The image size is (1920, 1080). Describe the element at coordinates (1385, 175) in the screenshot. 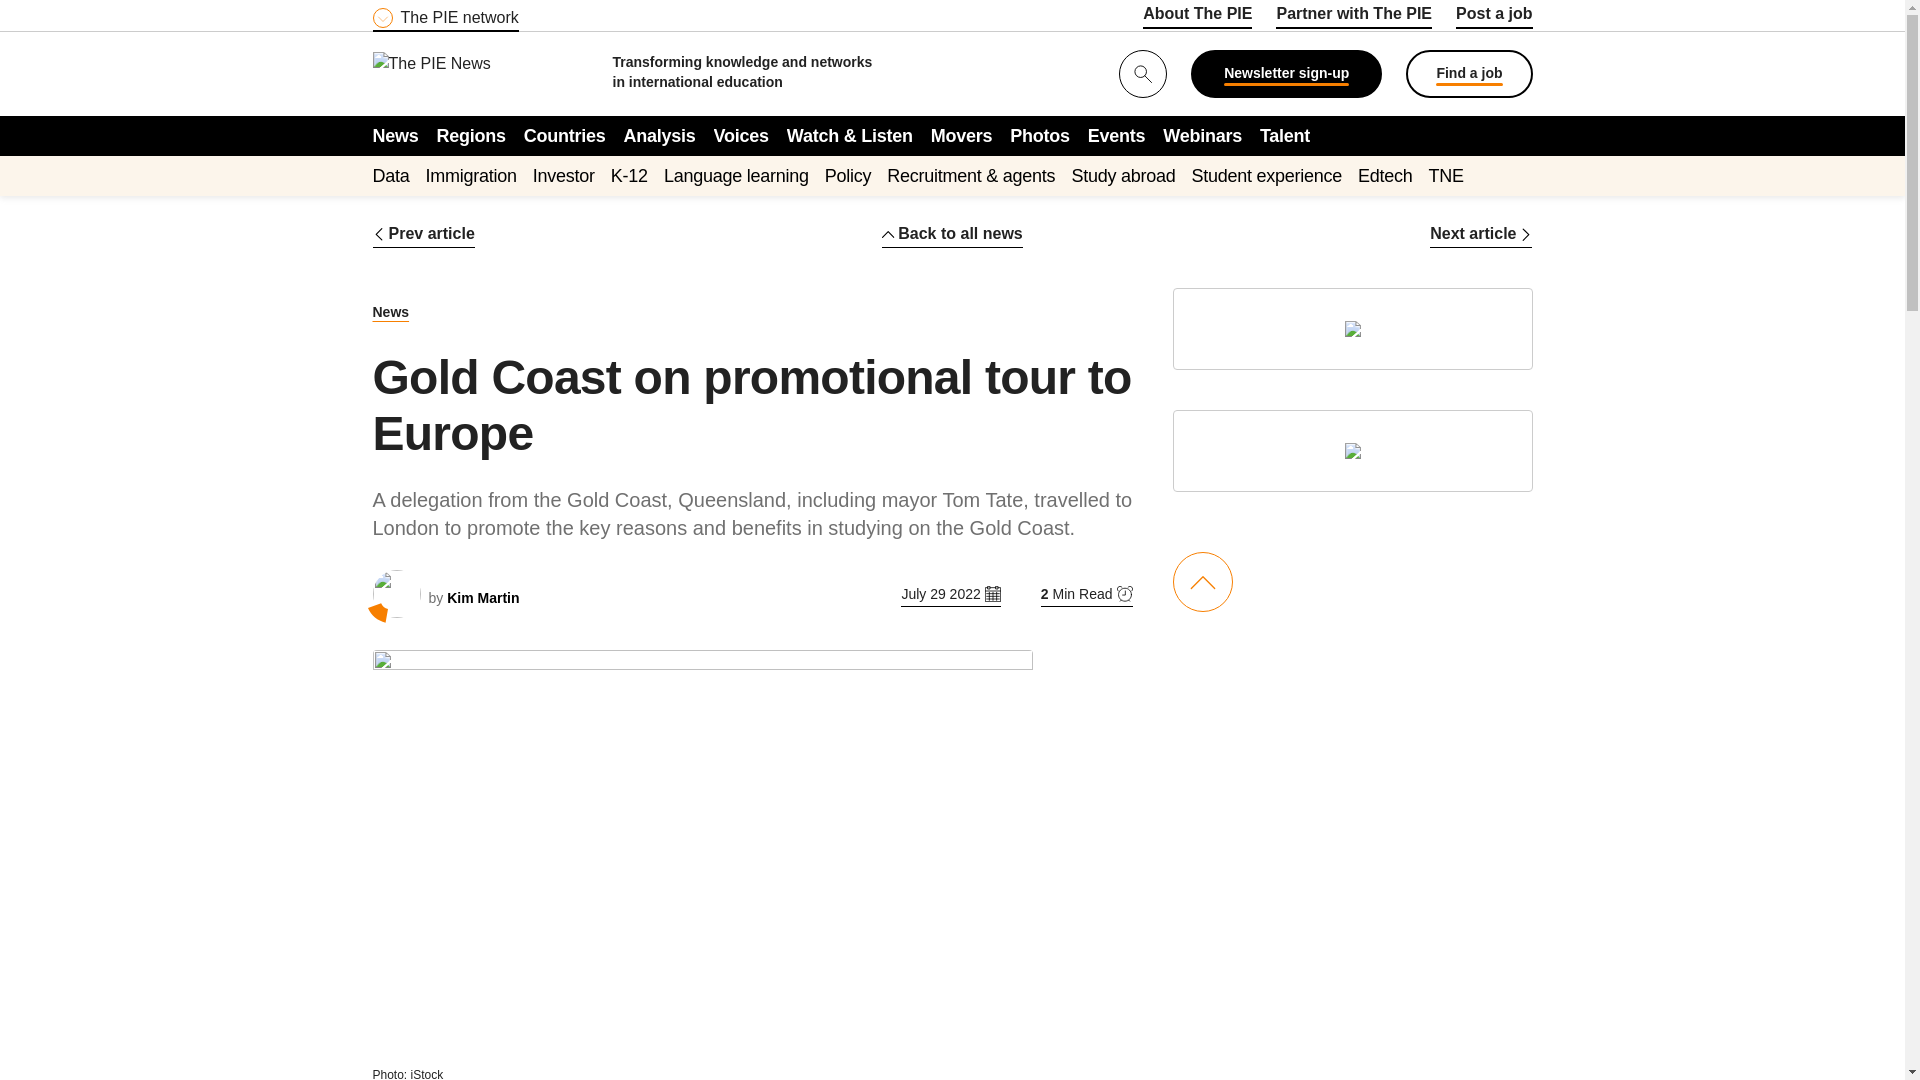

I see `Edtech` at that location.